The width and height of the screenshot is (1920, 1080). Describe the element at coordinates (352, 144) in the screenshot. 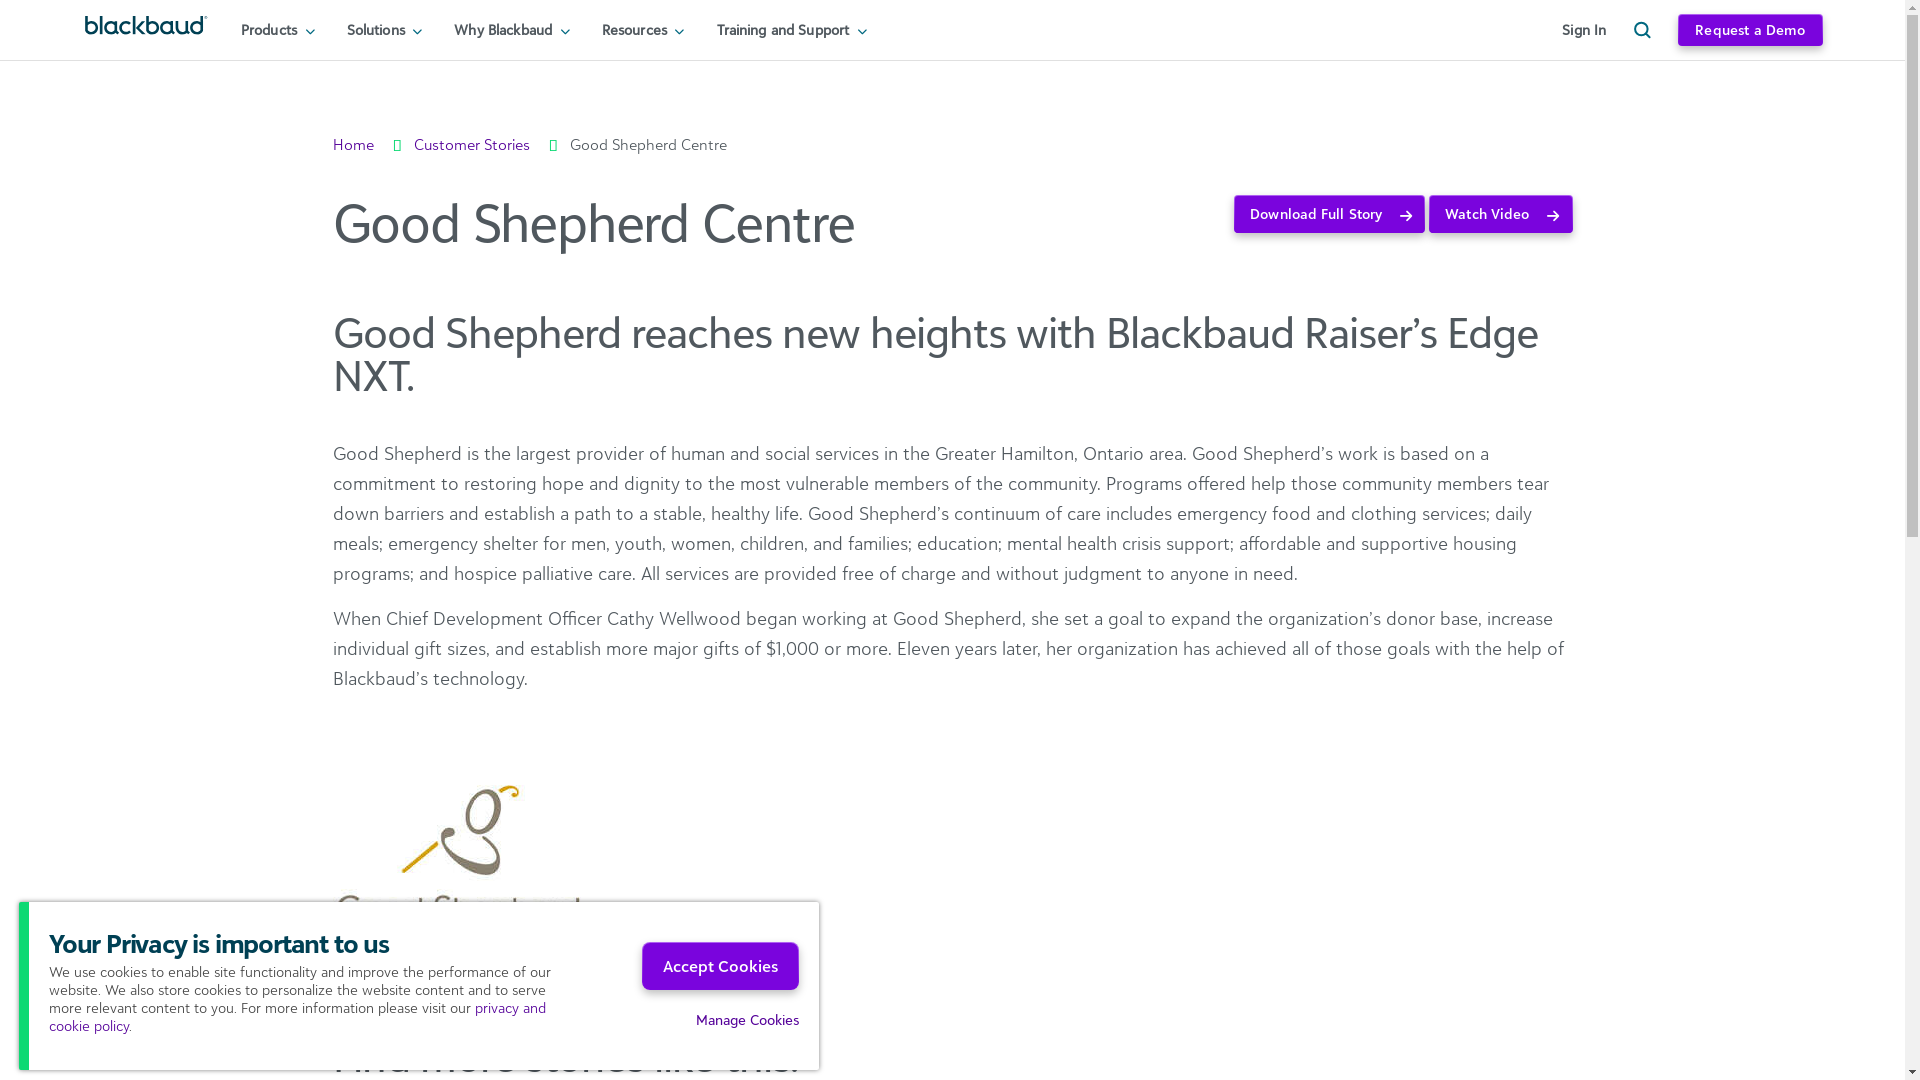

I see `Home` at that location.